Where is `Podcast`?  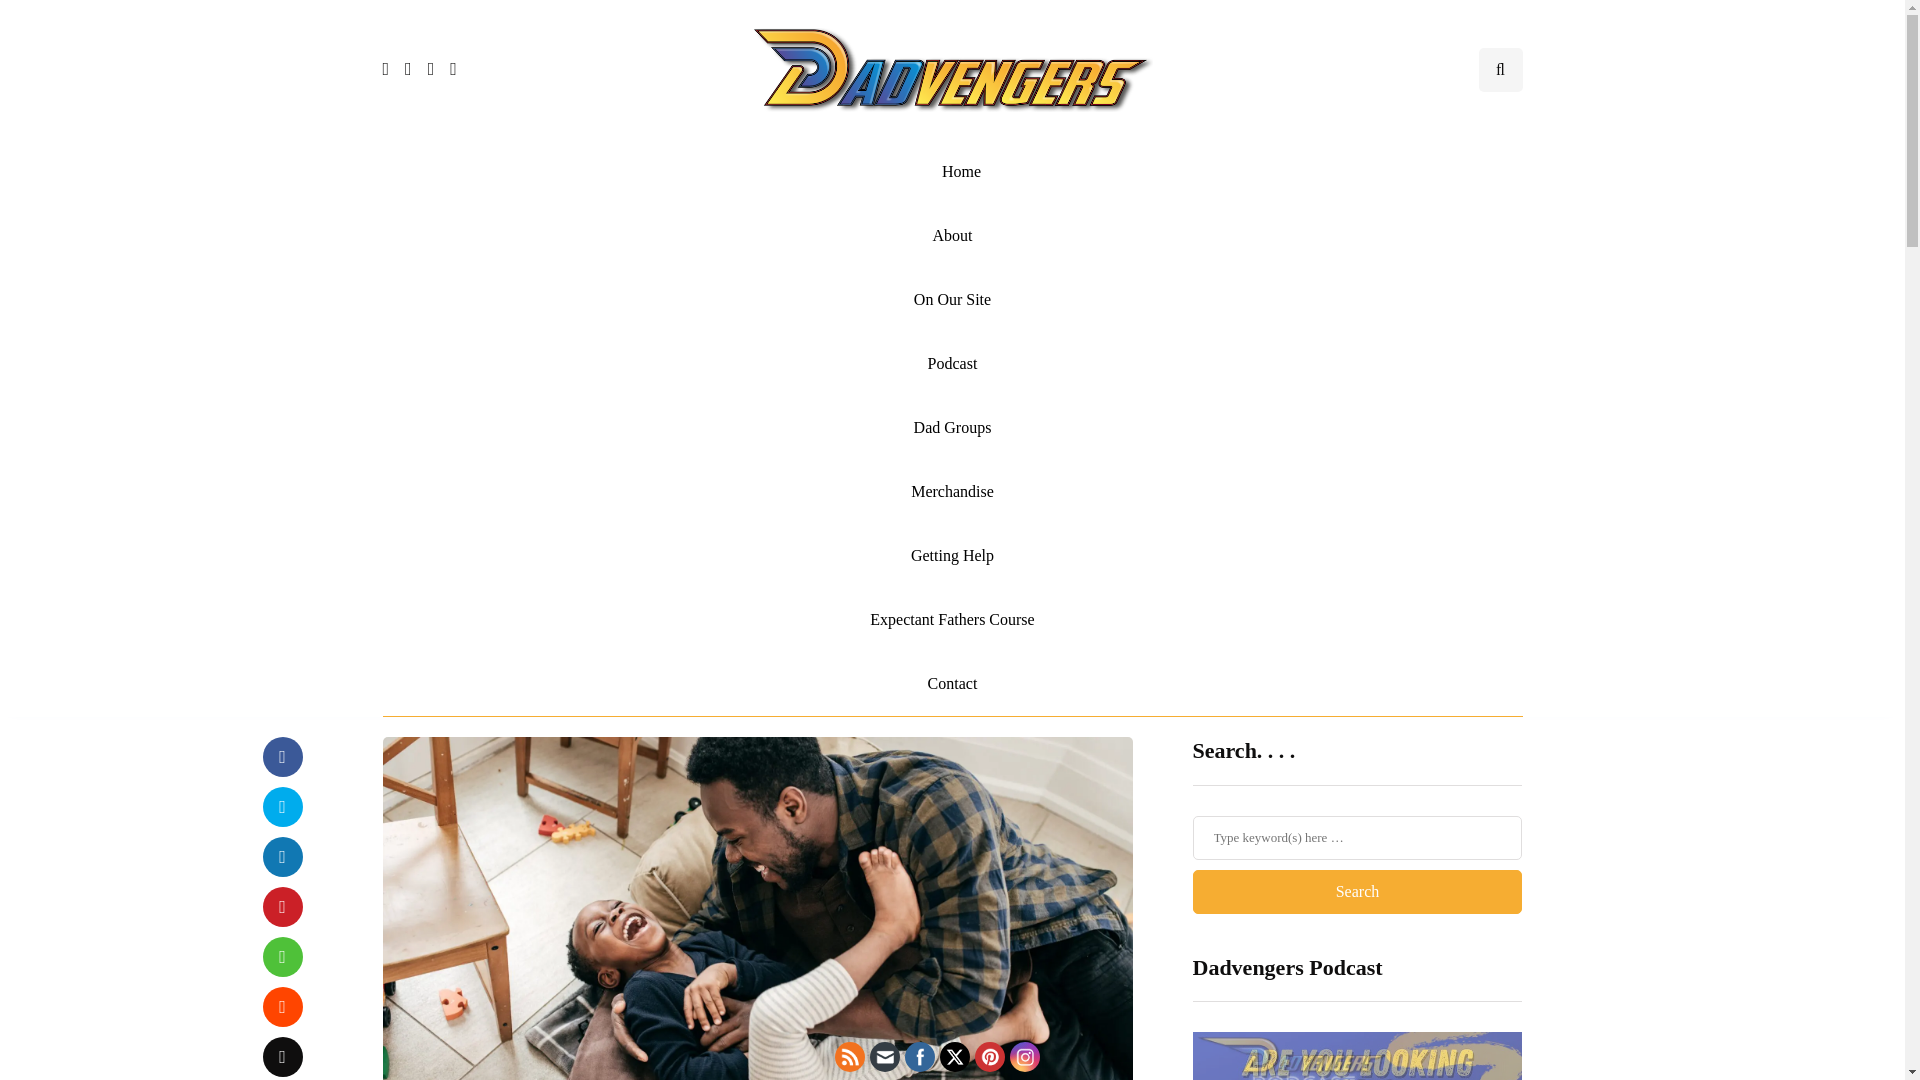 Podcast is located at coordinates (952, 364).